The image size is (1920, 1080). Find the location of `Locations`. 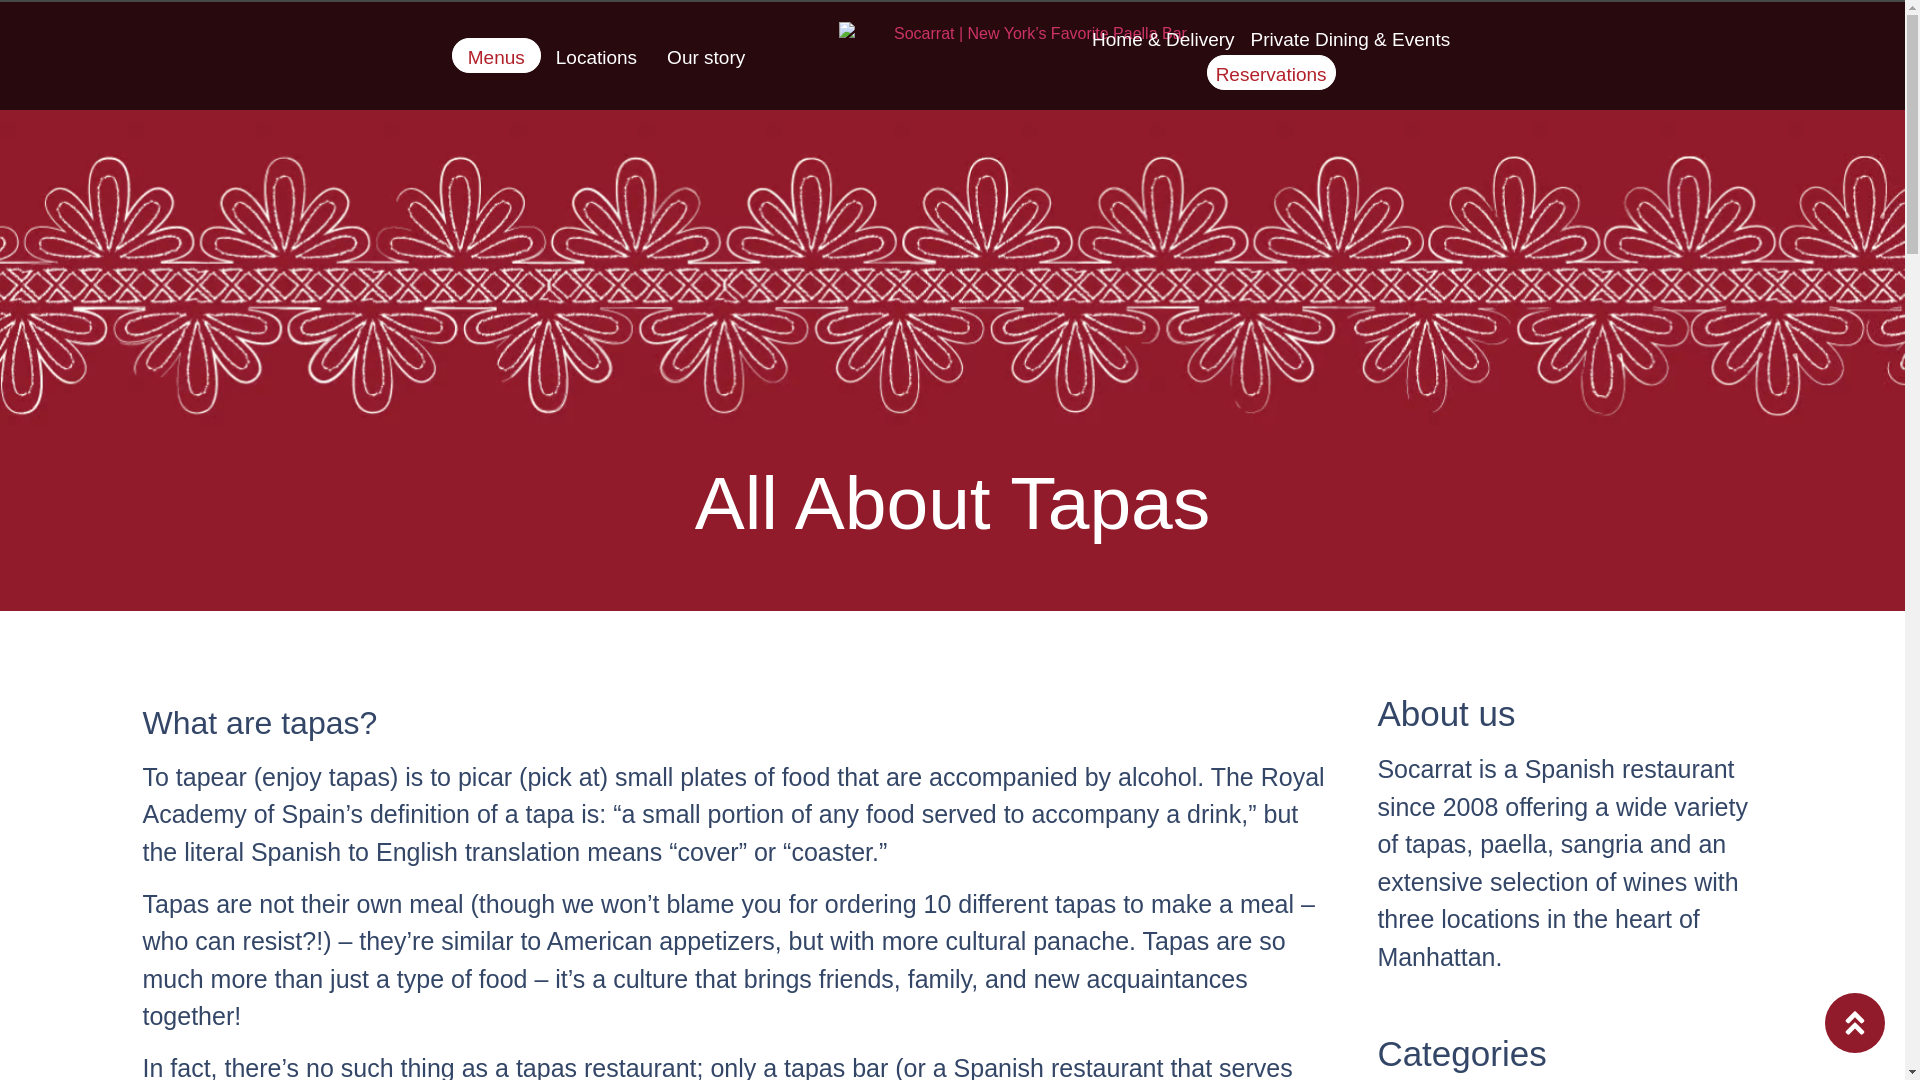

Locations is located at coordinates (596, 55).